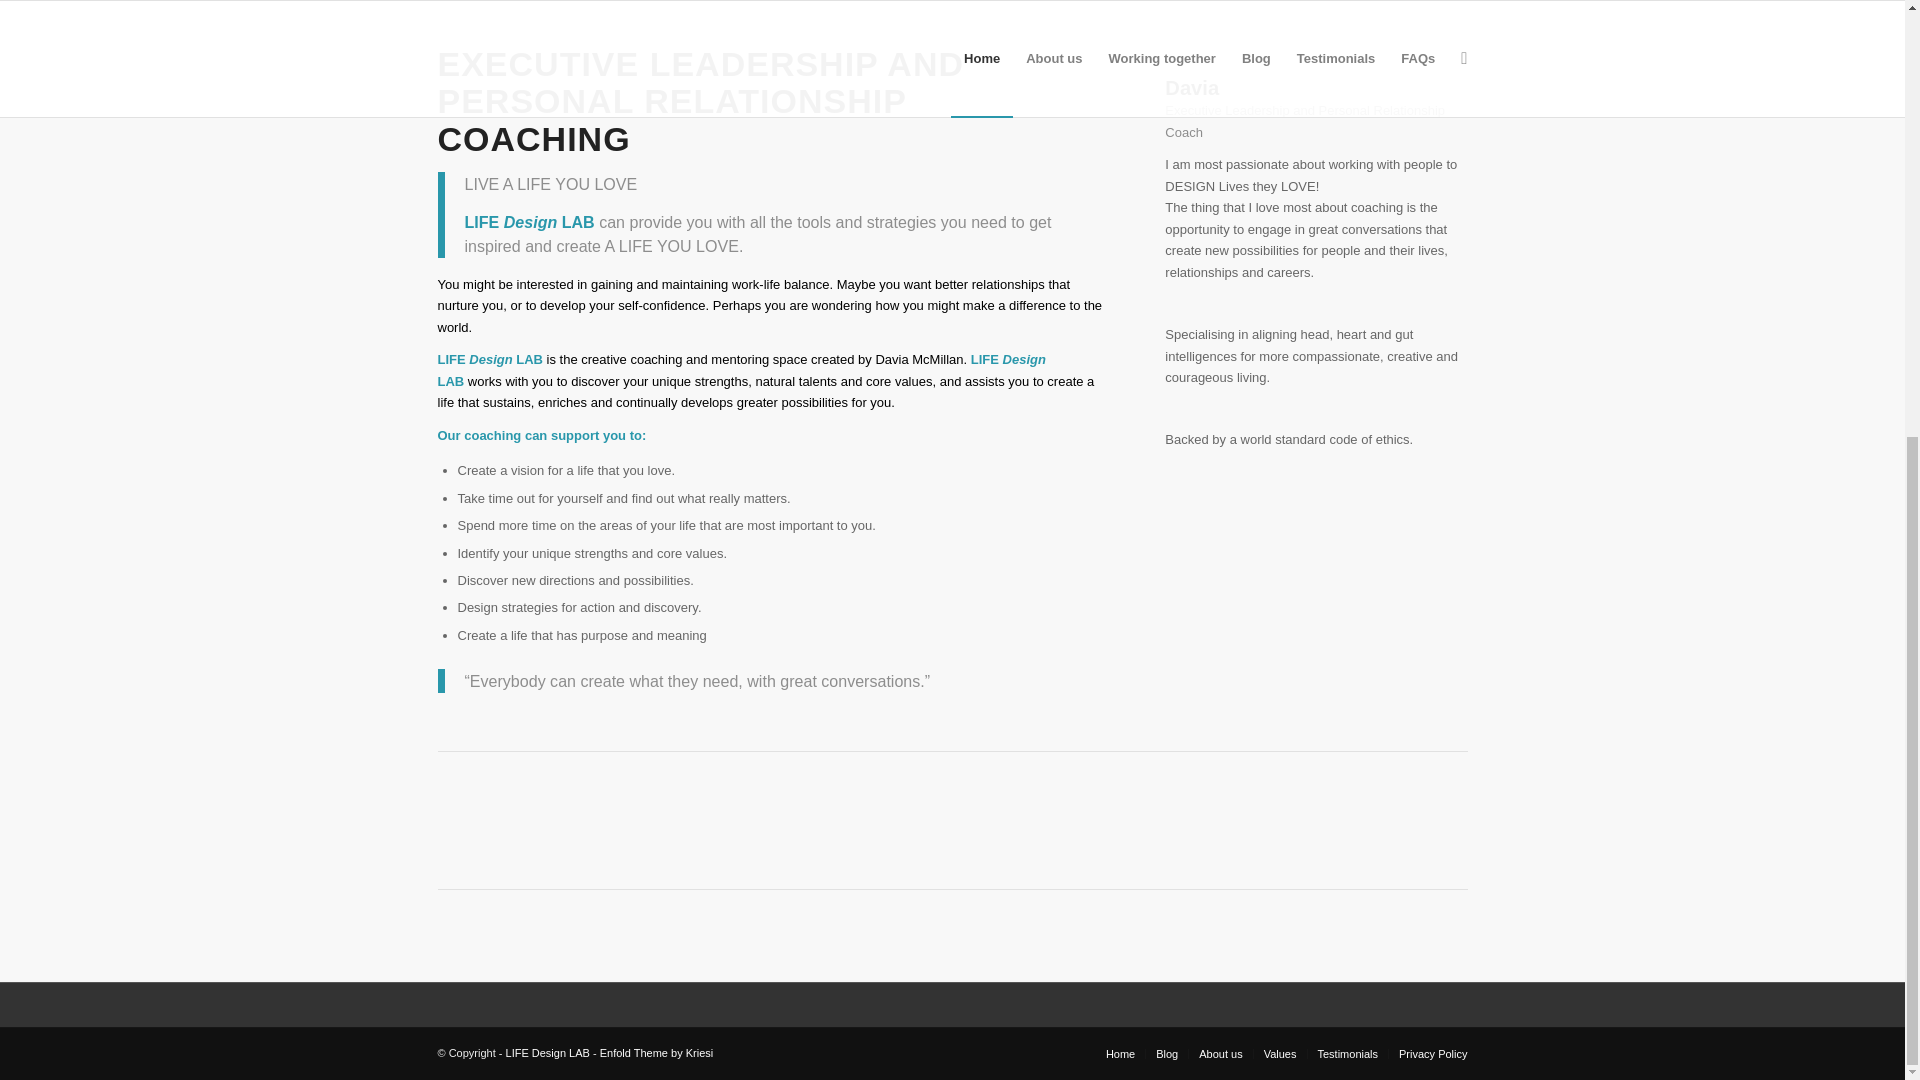 The image size is (1920, 1080). What do you see at coordinates (1432, 1053) in the screenshot?
I see `Privacy Policy` at bounding box center [1432, 1053].